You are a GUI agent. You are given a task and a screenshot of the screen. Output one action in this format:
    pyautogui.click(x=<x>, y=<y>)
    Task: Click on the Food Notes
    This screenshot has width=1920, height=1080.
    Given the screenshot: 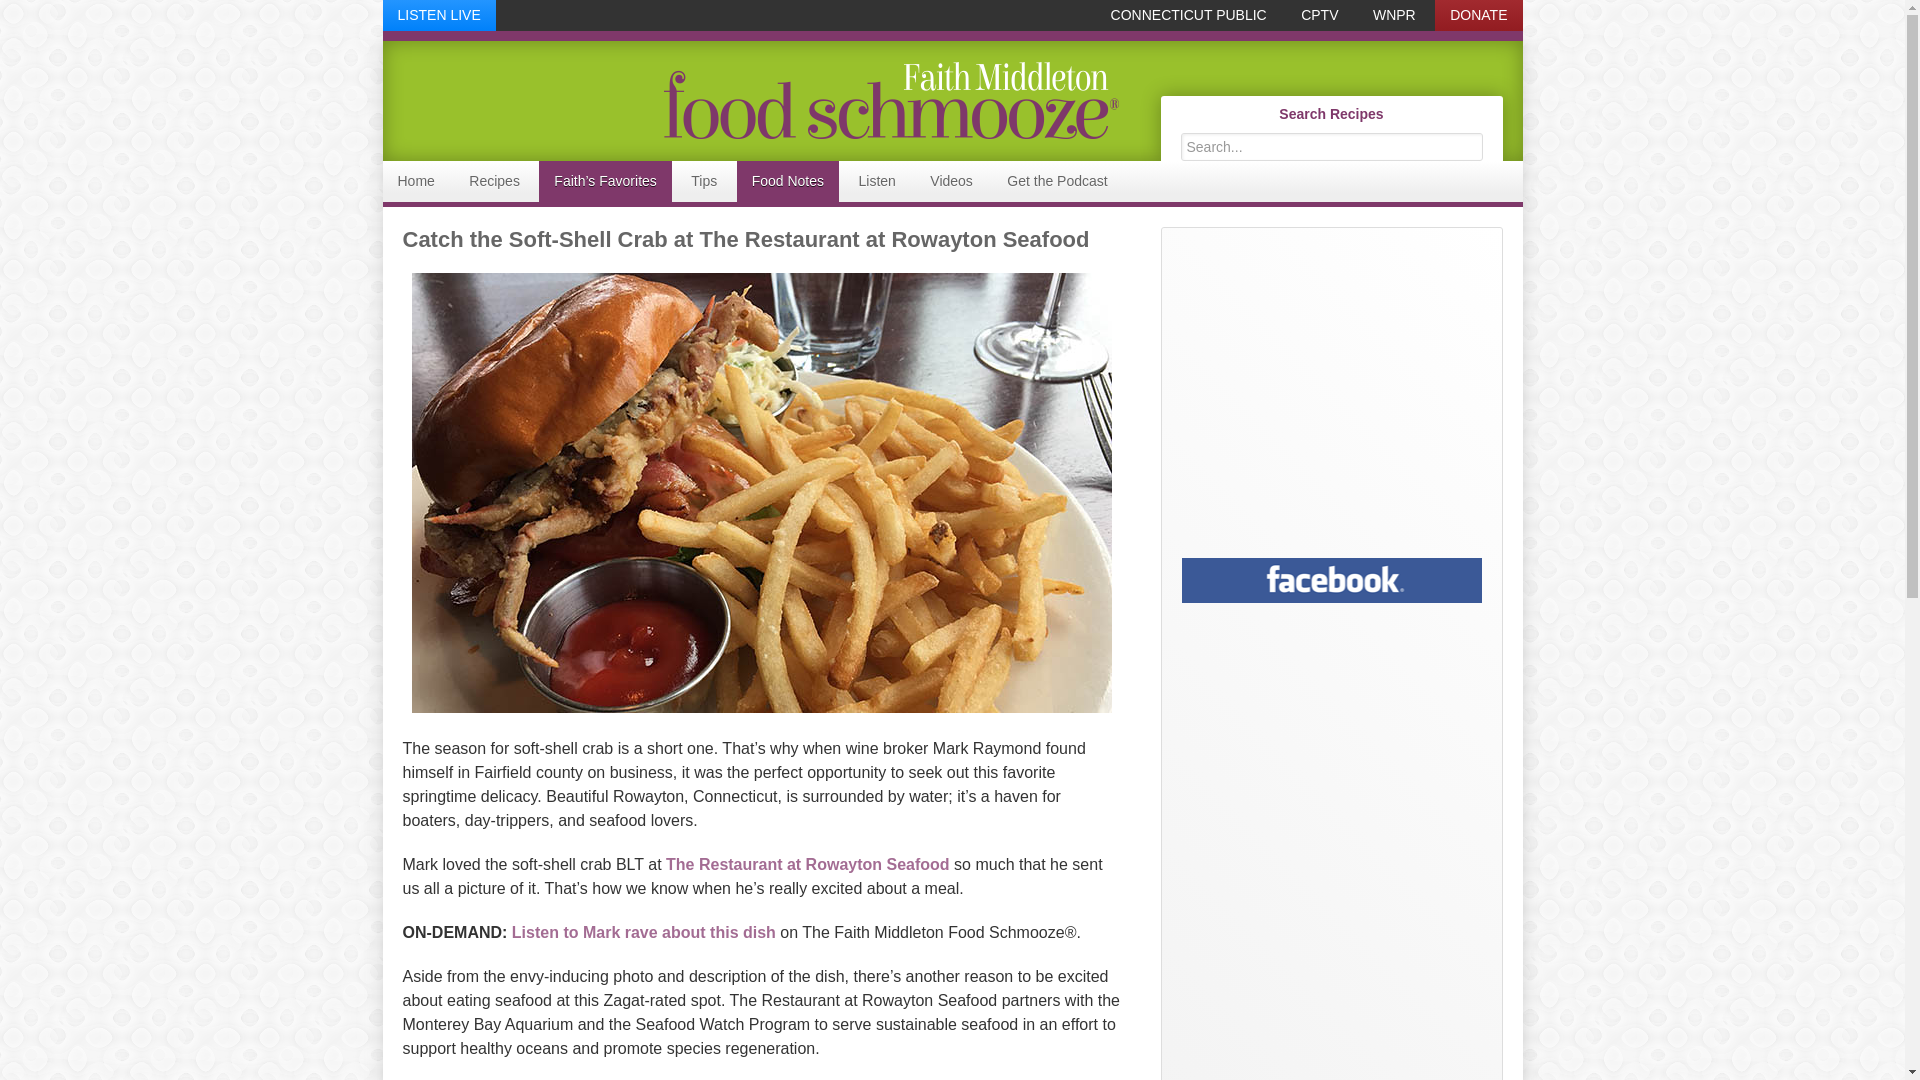 What is the action you would take?
    pyautogui.click(x=788, y=180)
    